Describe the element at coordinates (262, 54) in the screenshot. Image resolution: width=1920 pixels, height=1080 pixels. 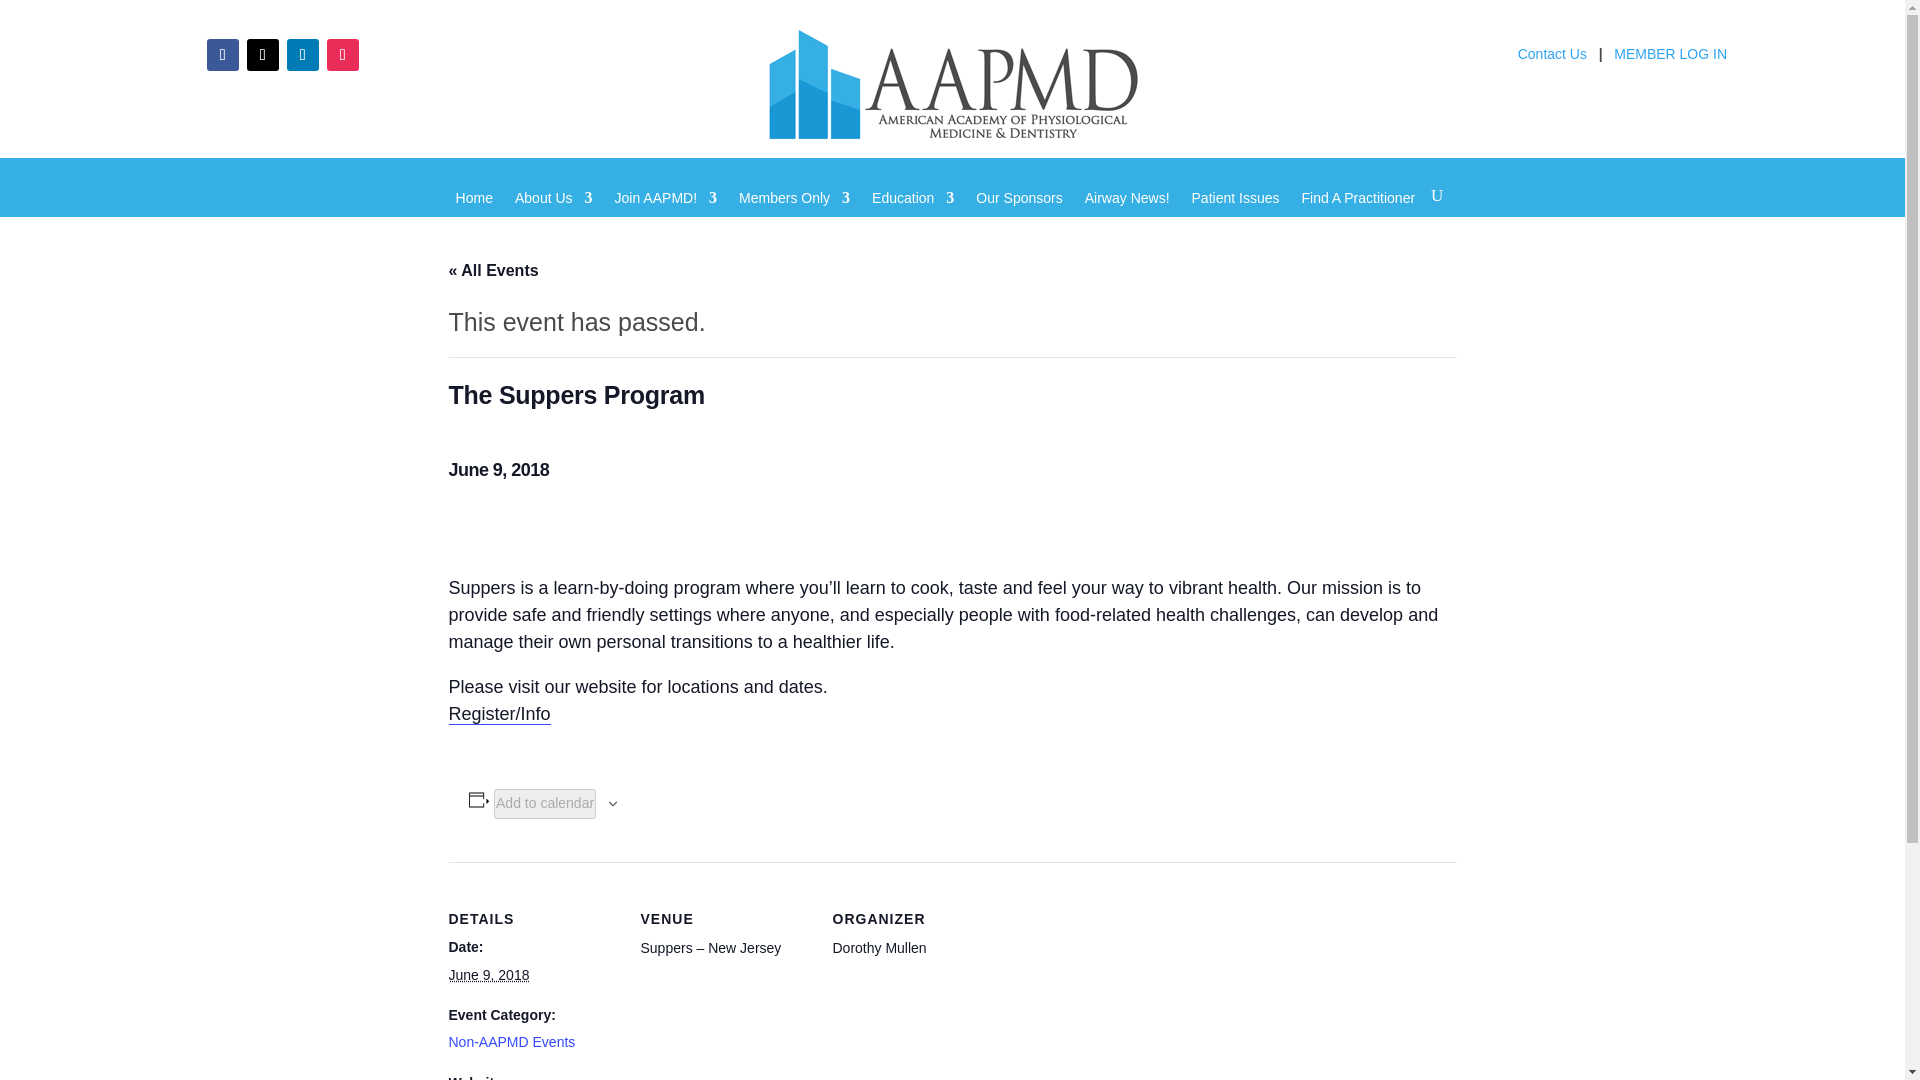
I see `Follow on X` at that location.